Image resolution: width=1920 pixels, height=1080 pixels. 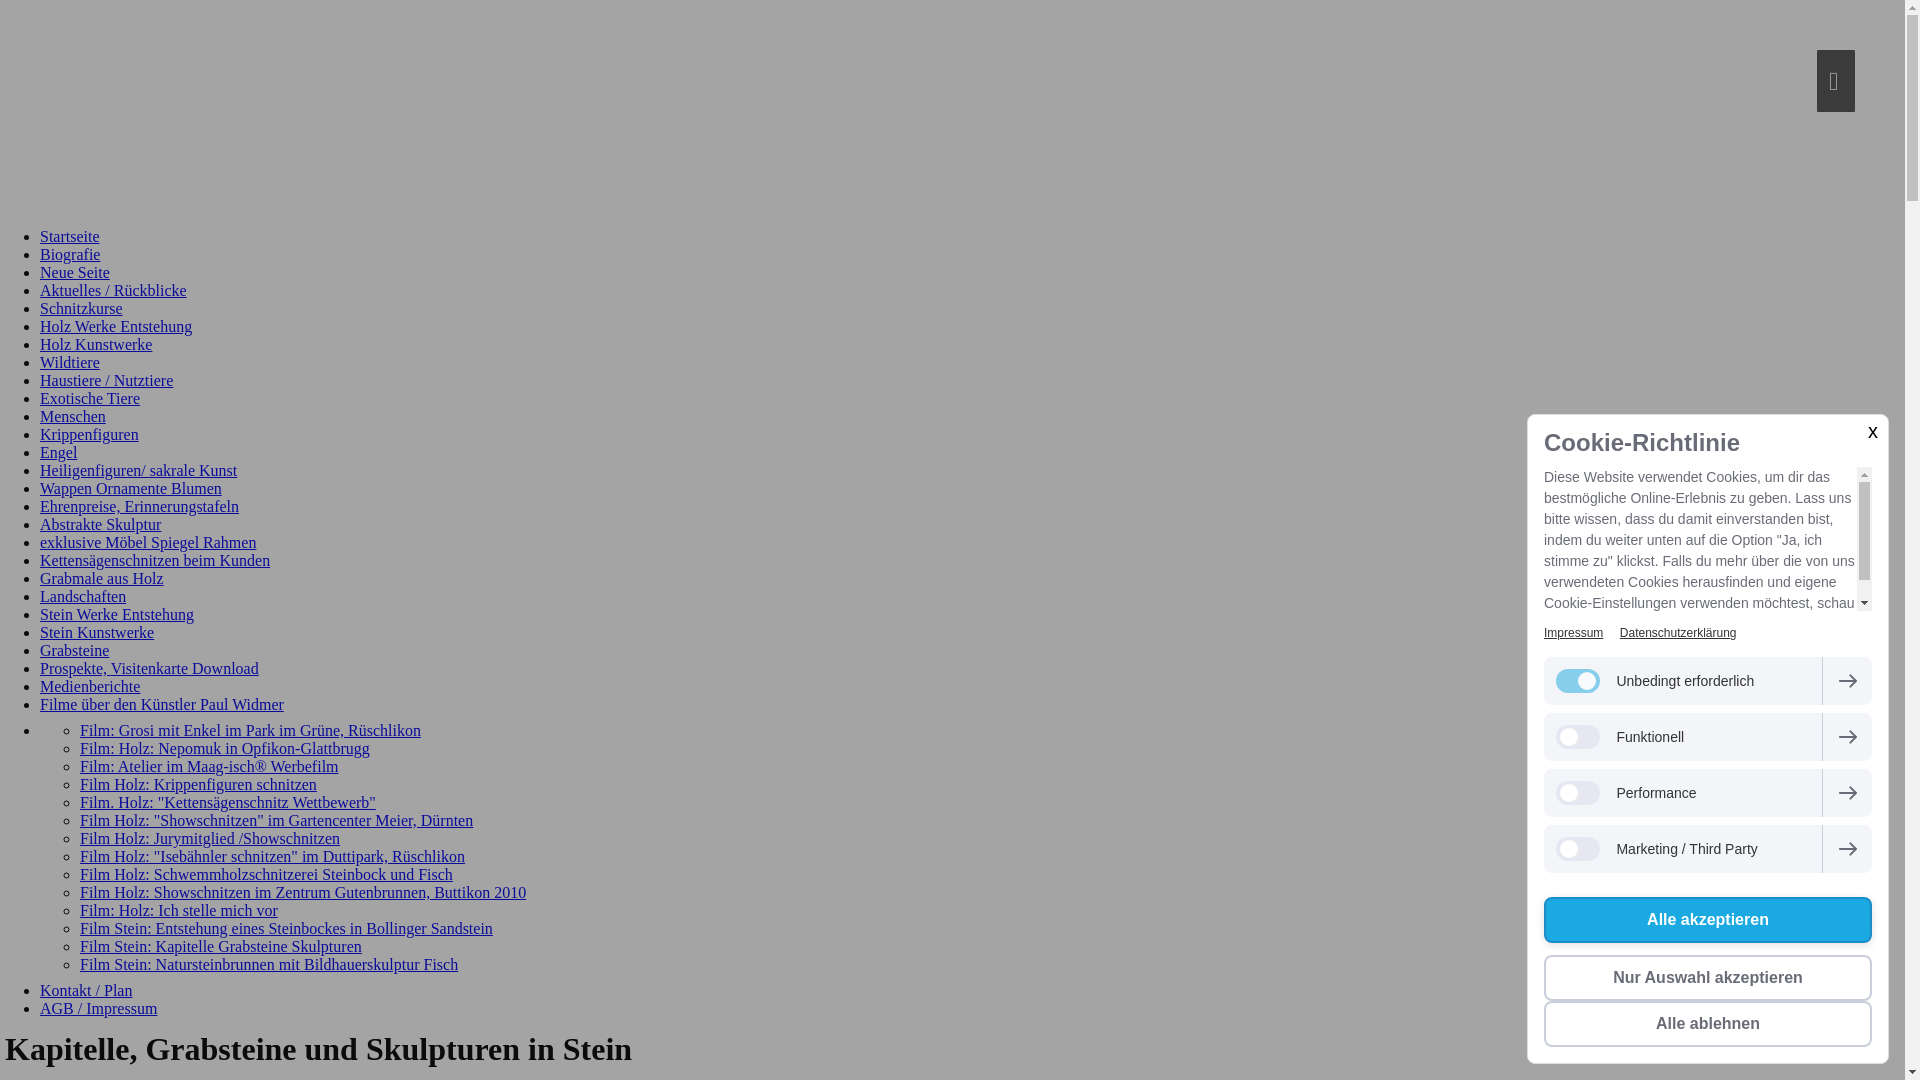 I want to click on Neue Seite, so click(x=75, y=272).